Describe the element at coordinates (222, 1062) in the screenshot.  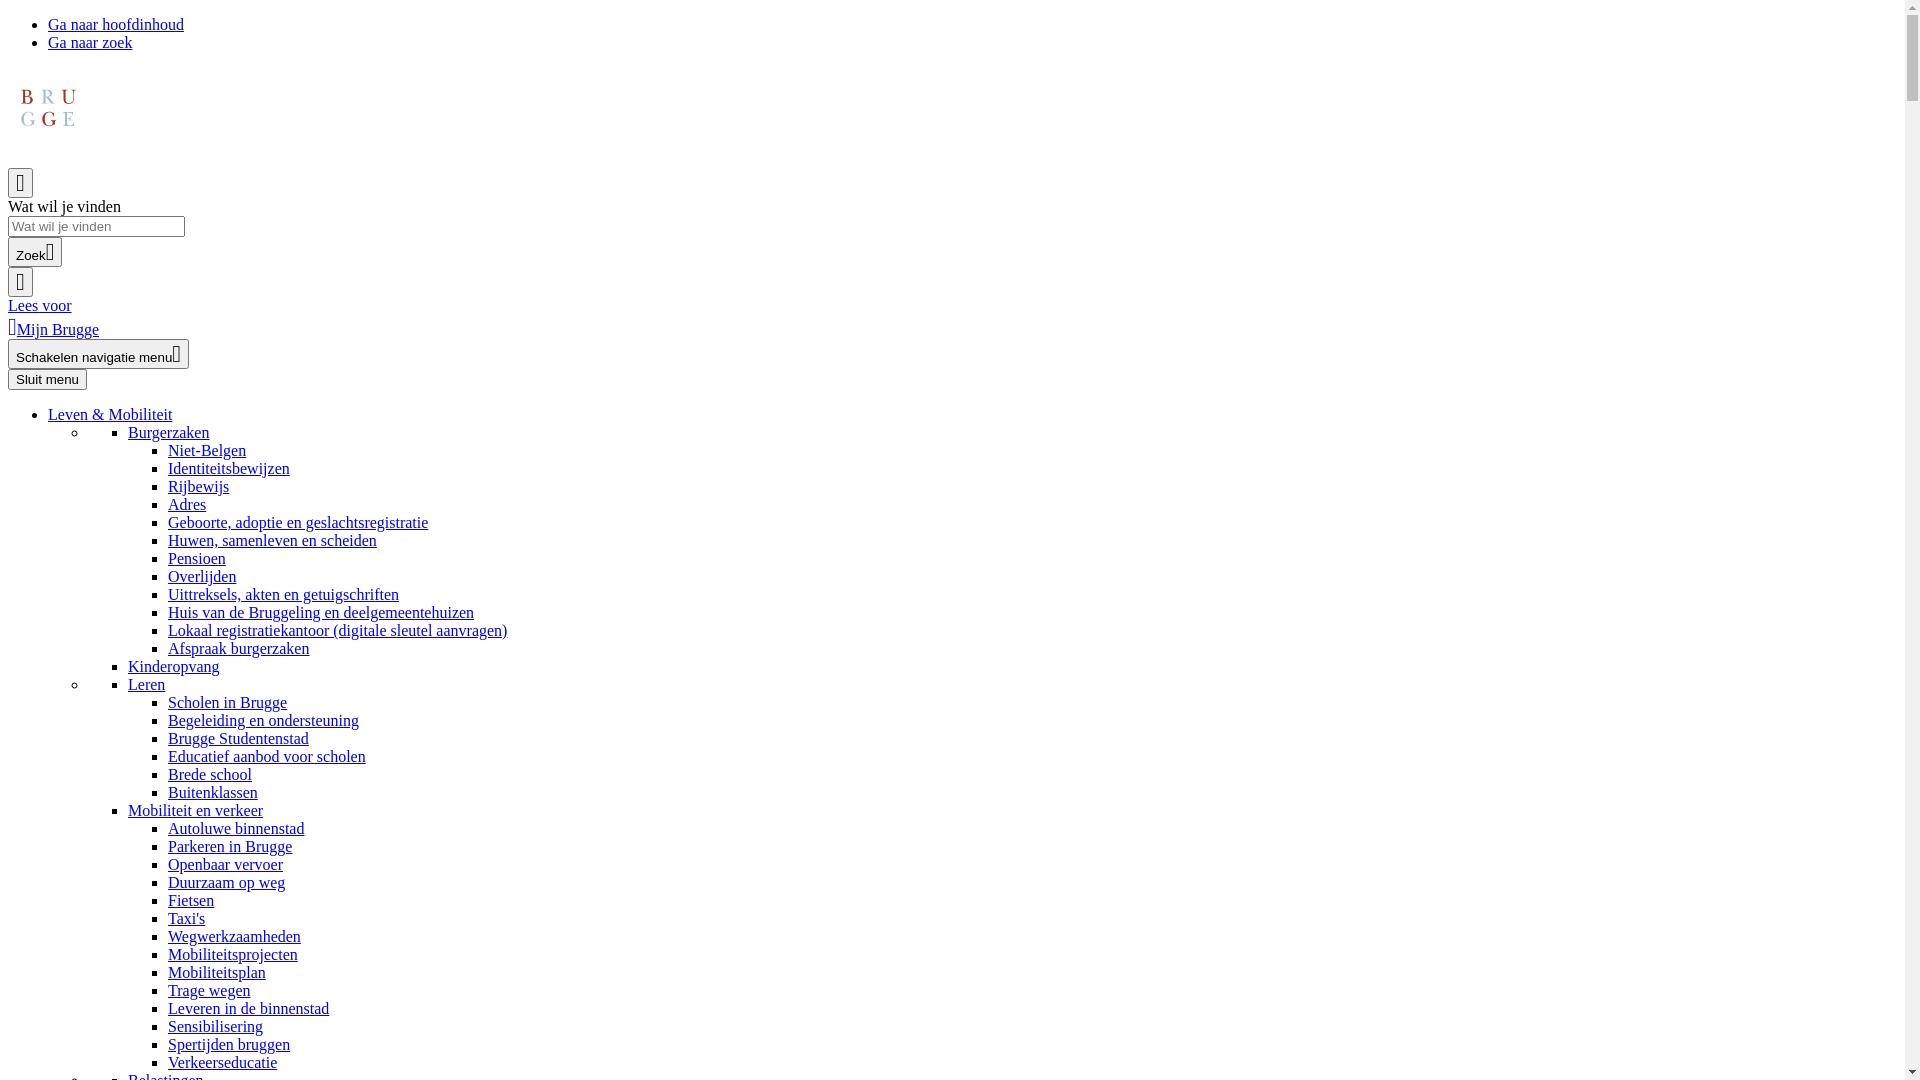
I see `Verkeerseducatie` at that location.